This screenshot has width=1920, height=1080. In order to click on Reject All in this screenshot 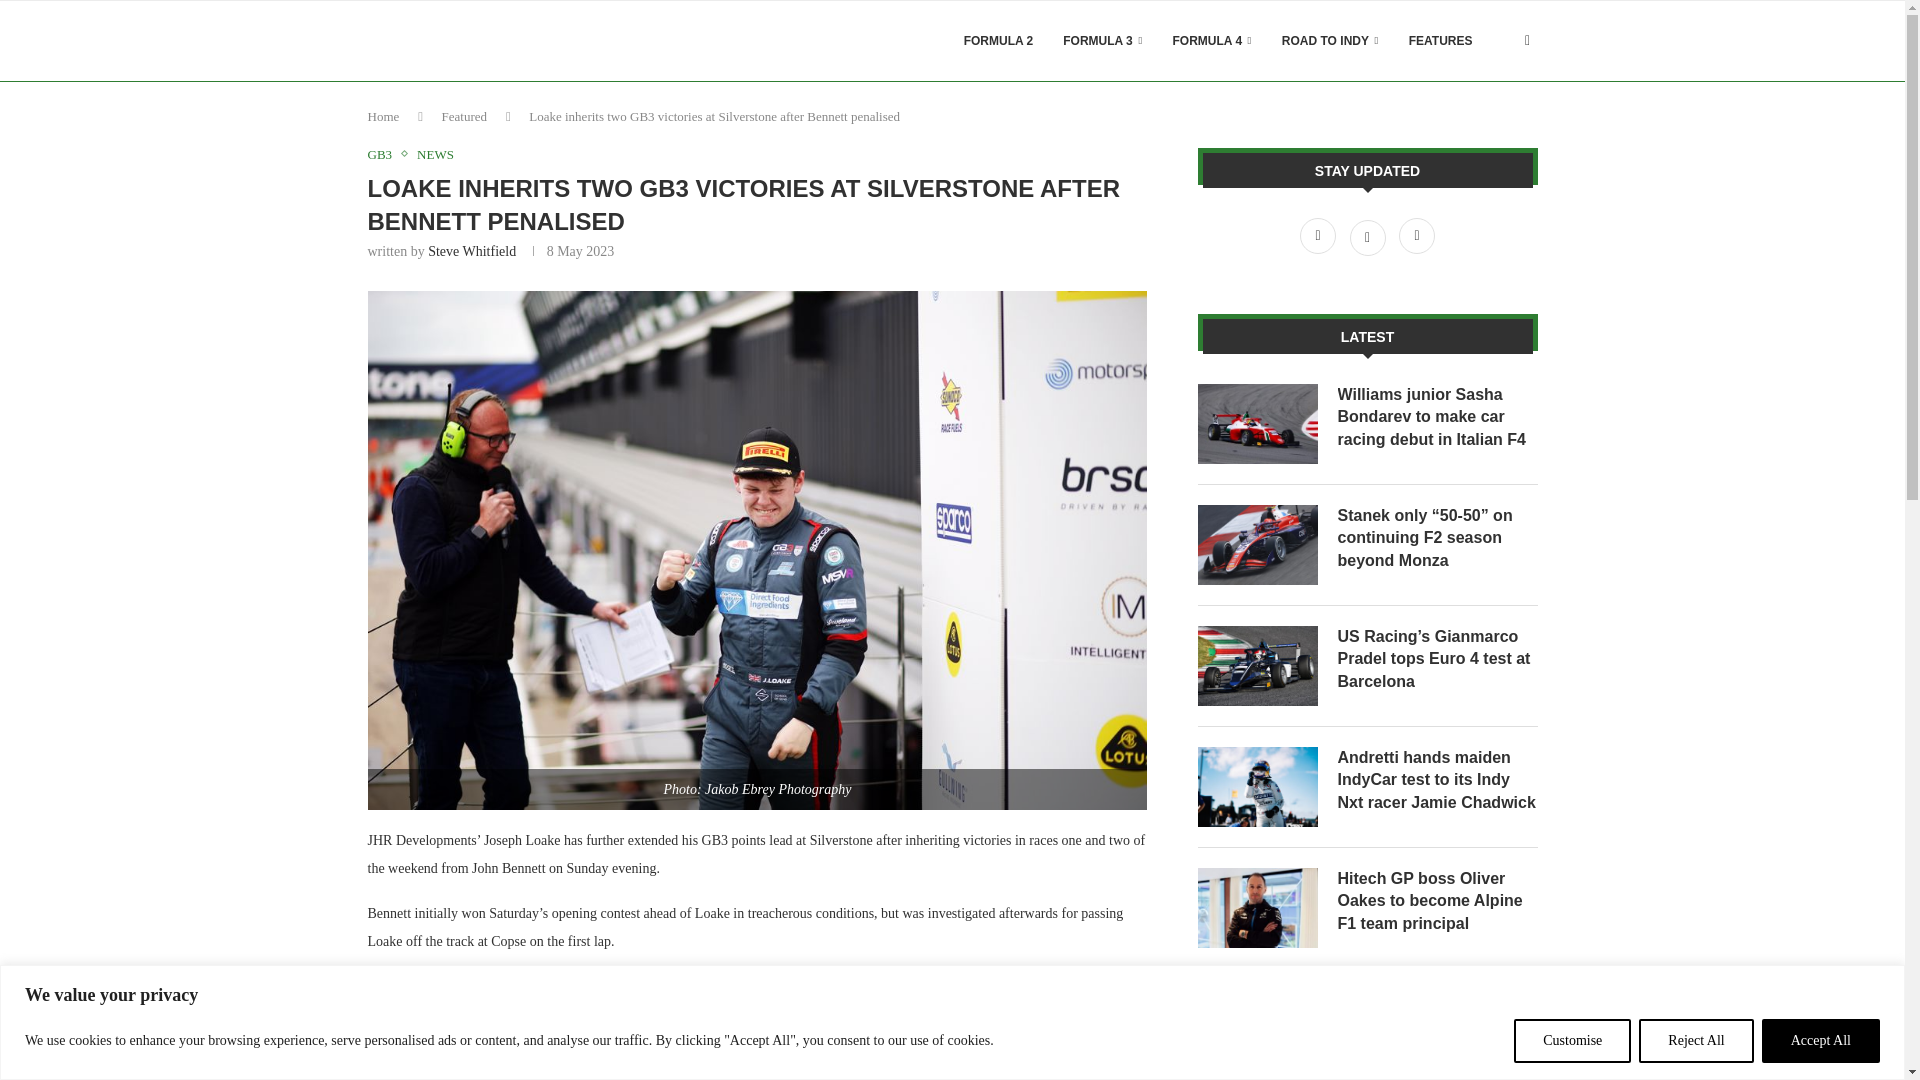, I will do `click(1696, 1040)`.